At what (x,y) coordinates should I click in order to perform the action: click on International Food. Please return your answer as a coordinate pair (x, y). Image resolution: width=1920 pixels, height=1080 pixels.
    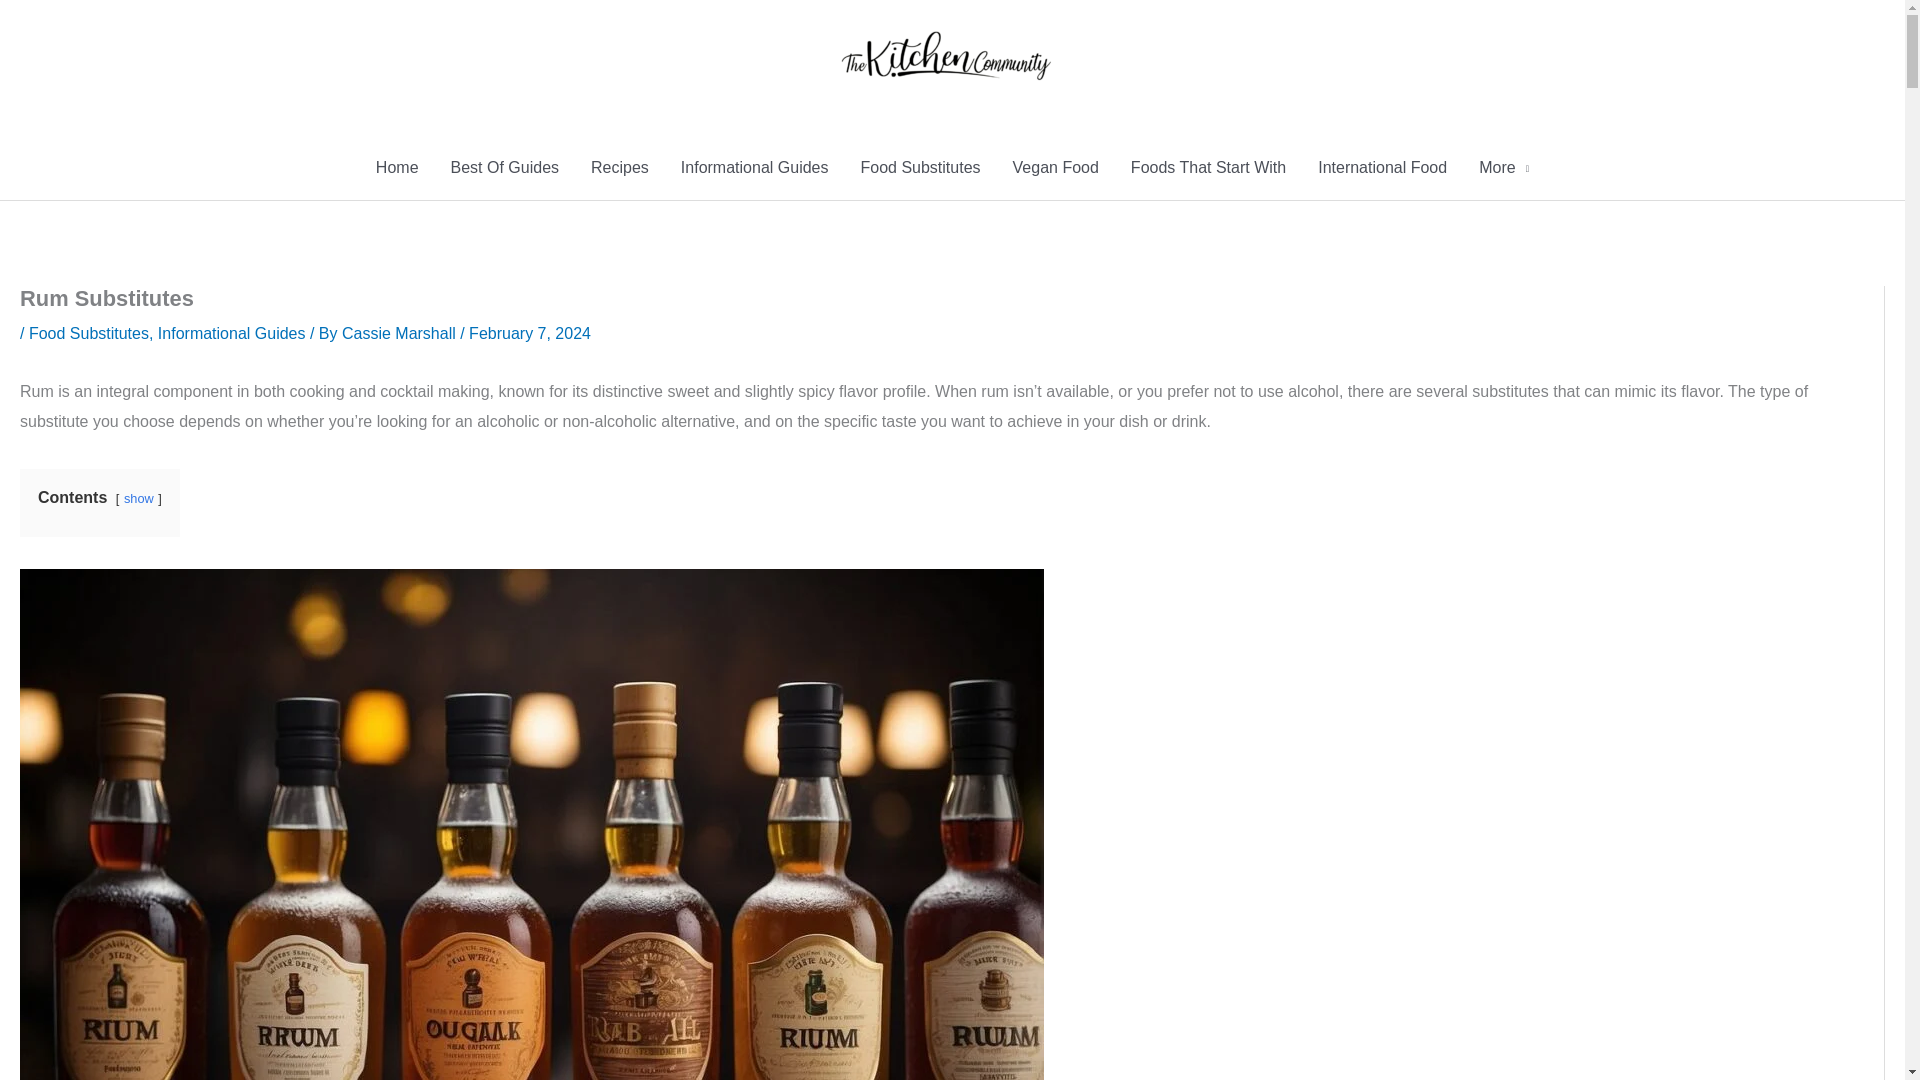
    Looking at the image, I should click on (1382, 168).